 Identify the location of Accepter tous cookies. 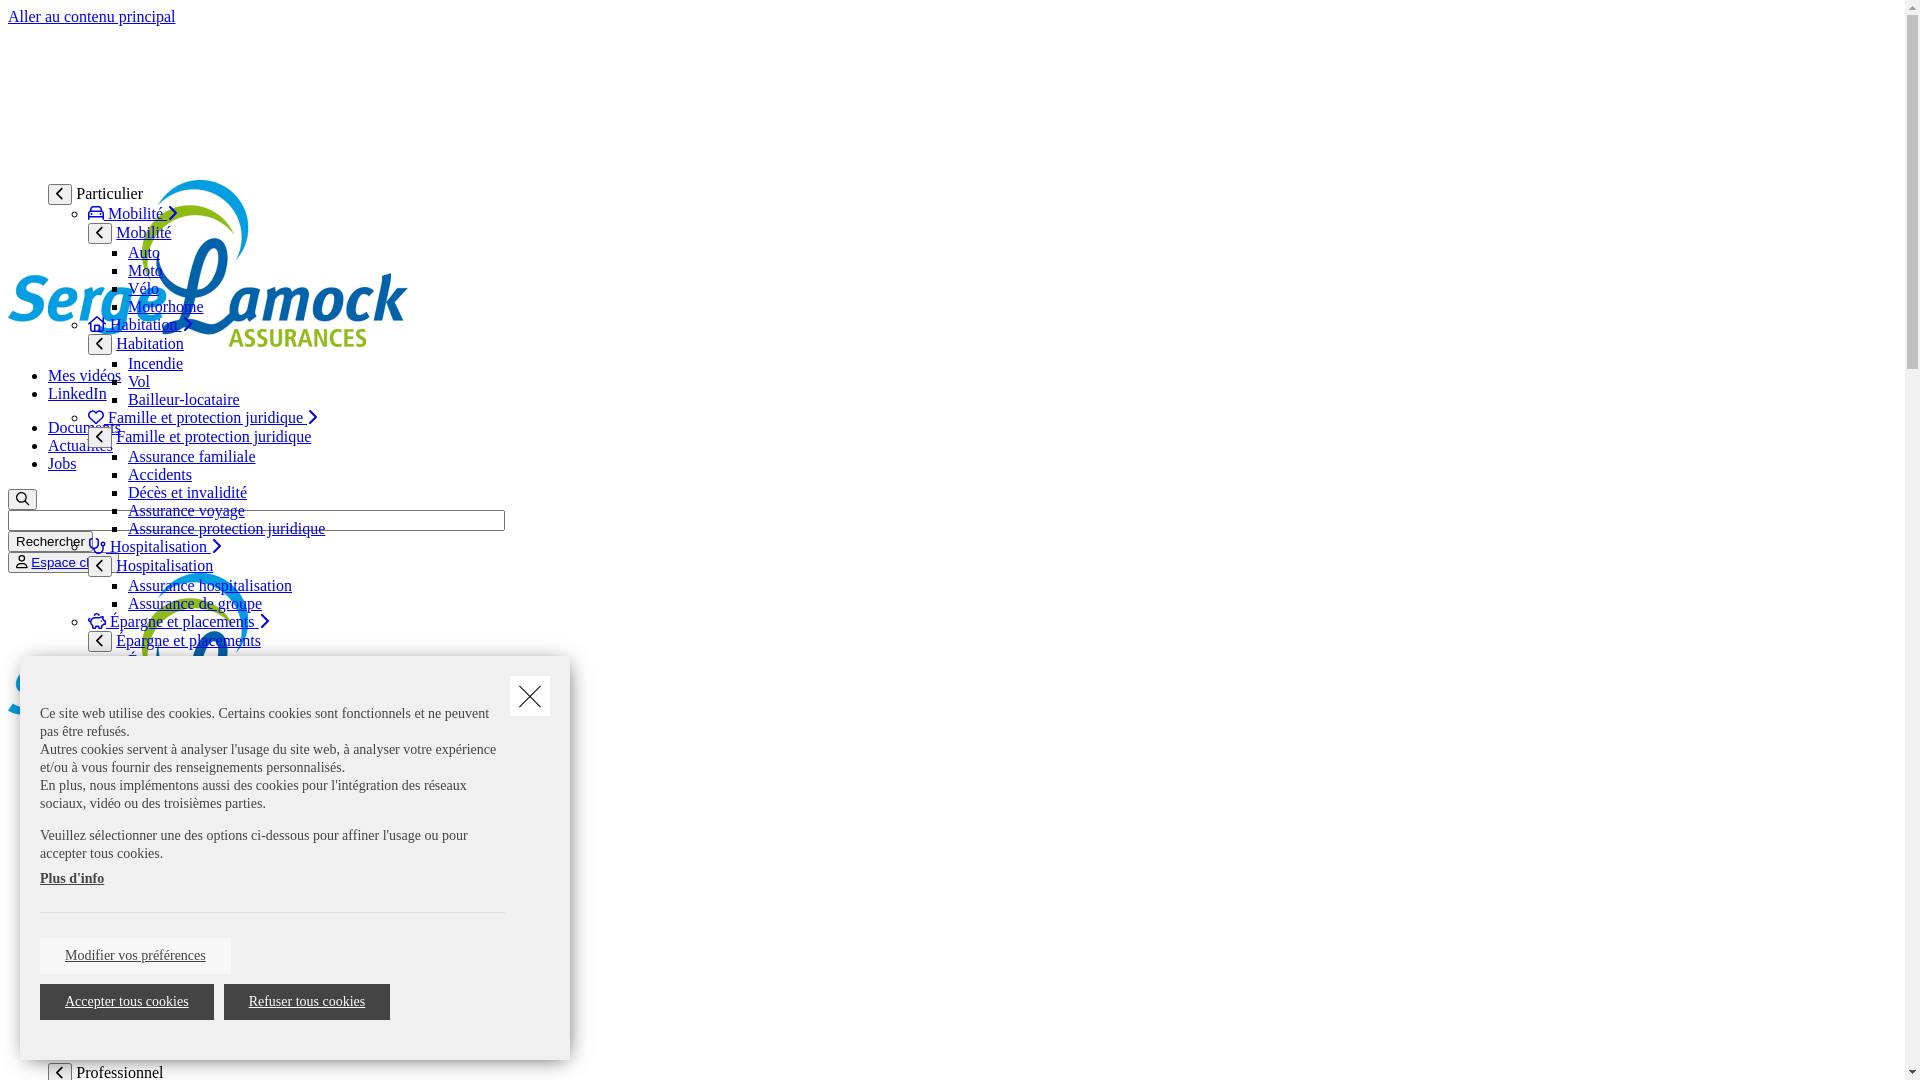
(127, 1002).